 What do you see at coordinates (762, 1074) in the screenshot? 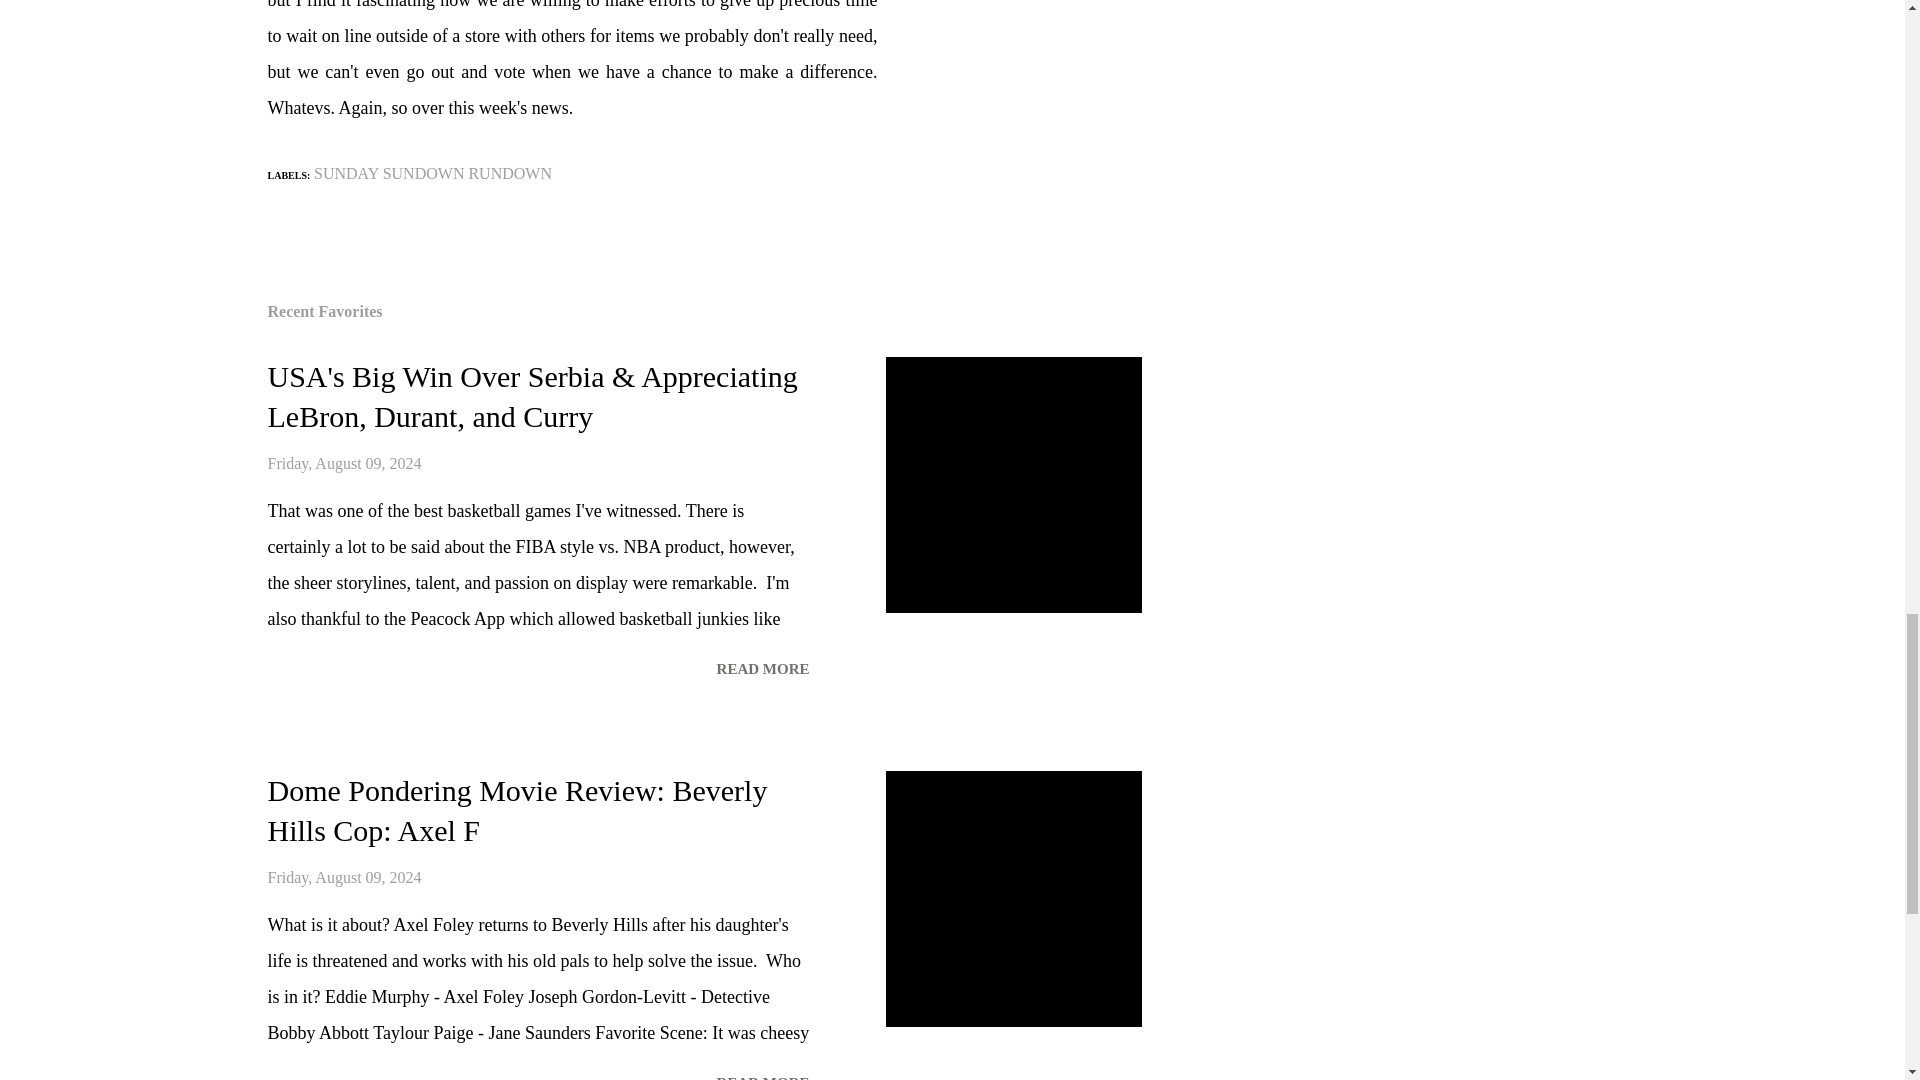
I see `Dome Pondering Movie Review: Beverly Hills Cop: Axel F` at bounding box center [762, 1074].